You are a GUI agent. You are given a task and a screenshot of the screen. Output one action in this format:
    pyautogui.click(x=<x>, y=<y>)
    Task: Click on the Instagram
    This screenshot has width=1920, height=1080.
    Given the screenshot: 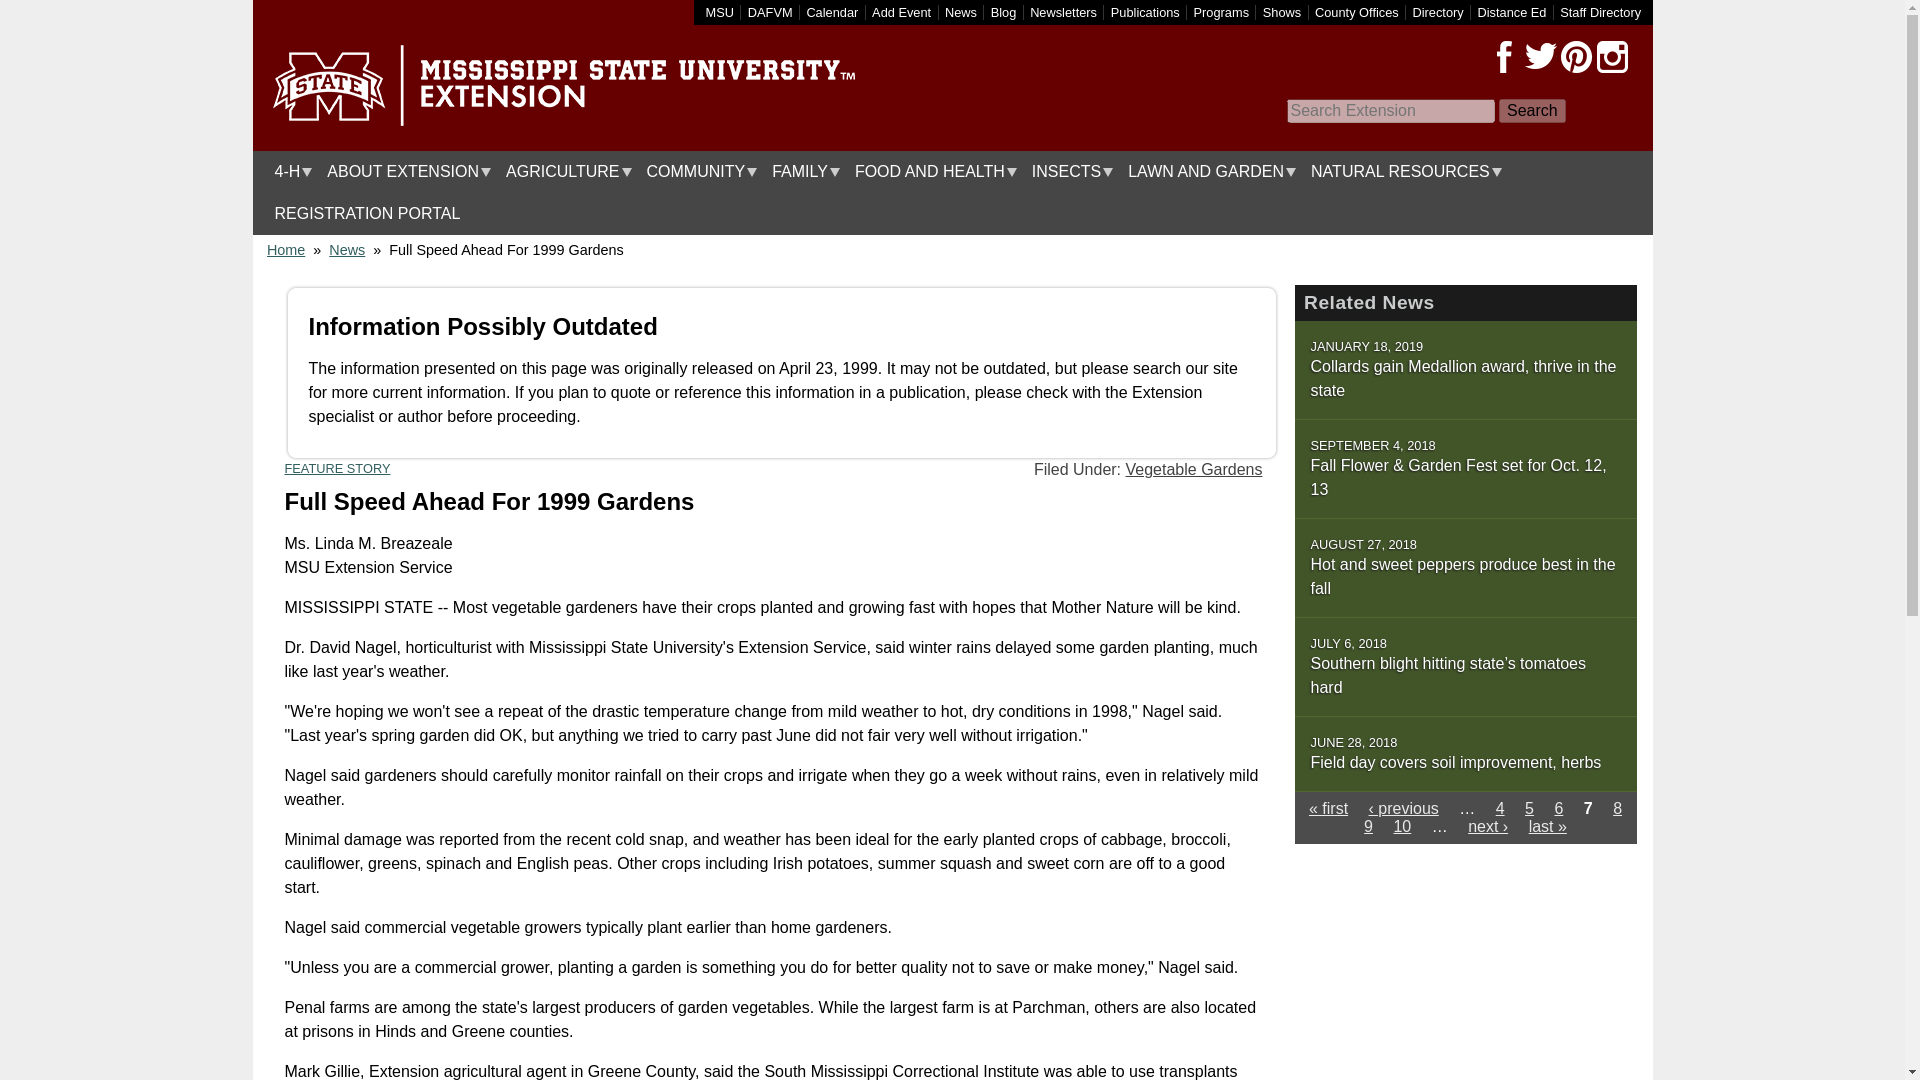 What is the action you would take?
    pyautogui.click(x=1612, y=57)
    